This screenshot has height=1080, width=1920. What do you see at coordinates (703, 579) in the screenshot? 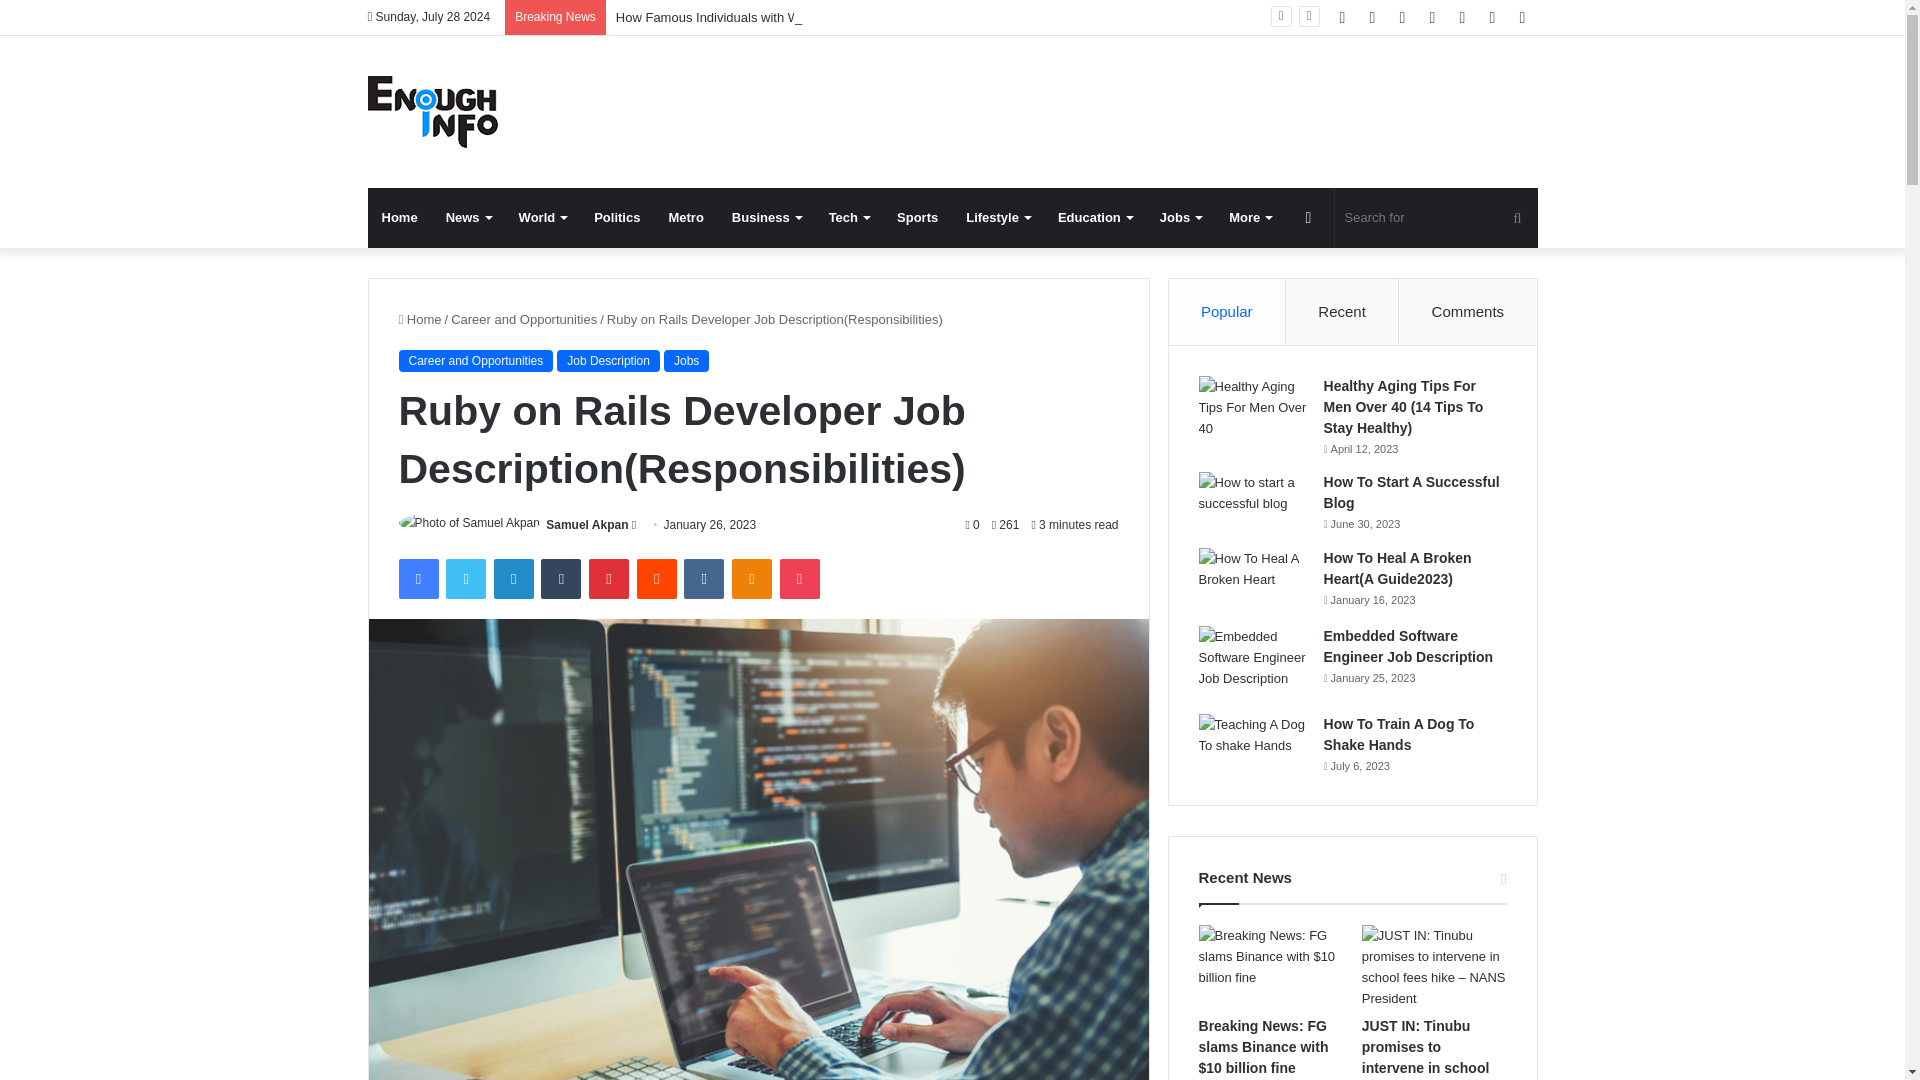
I see `VKontakte` at bounding box center [703, 579].